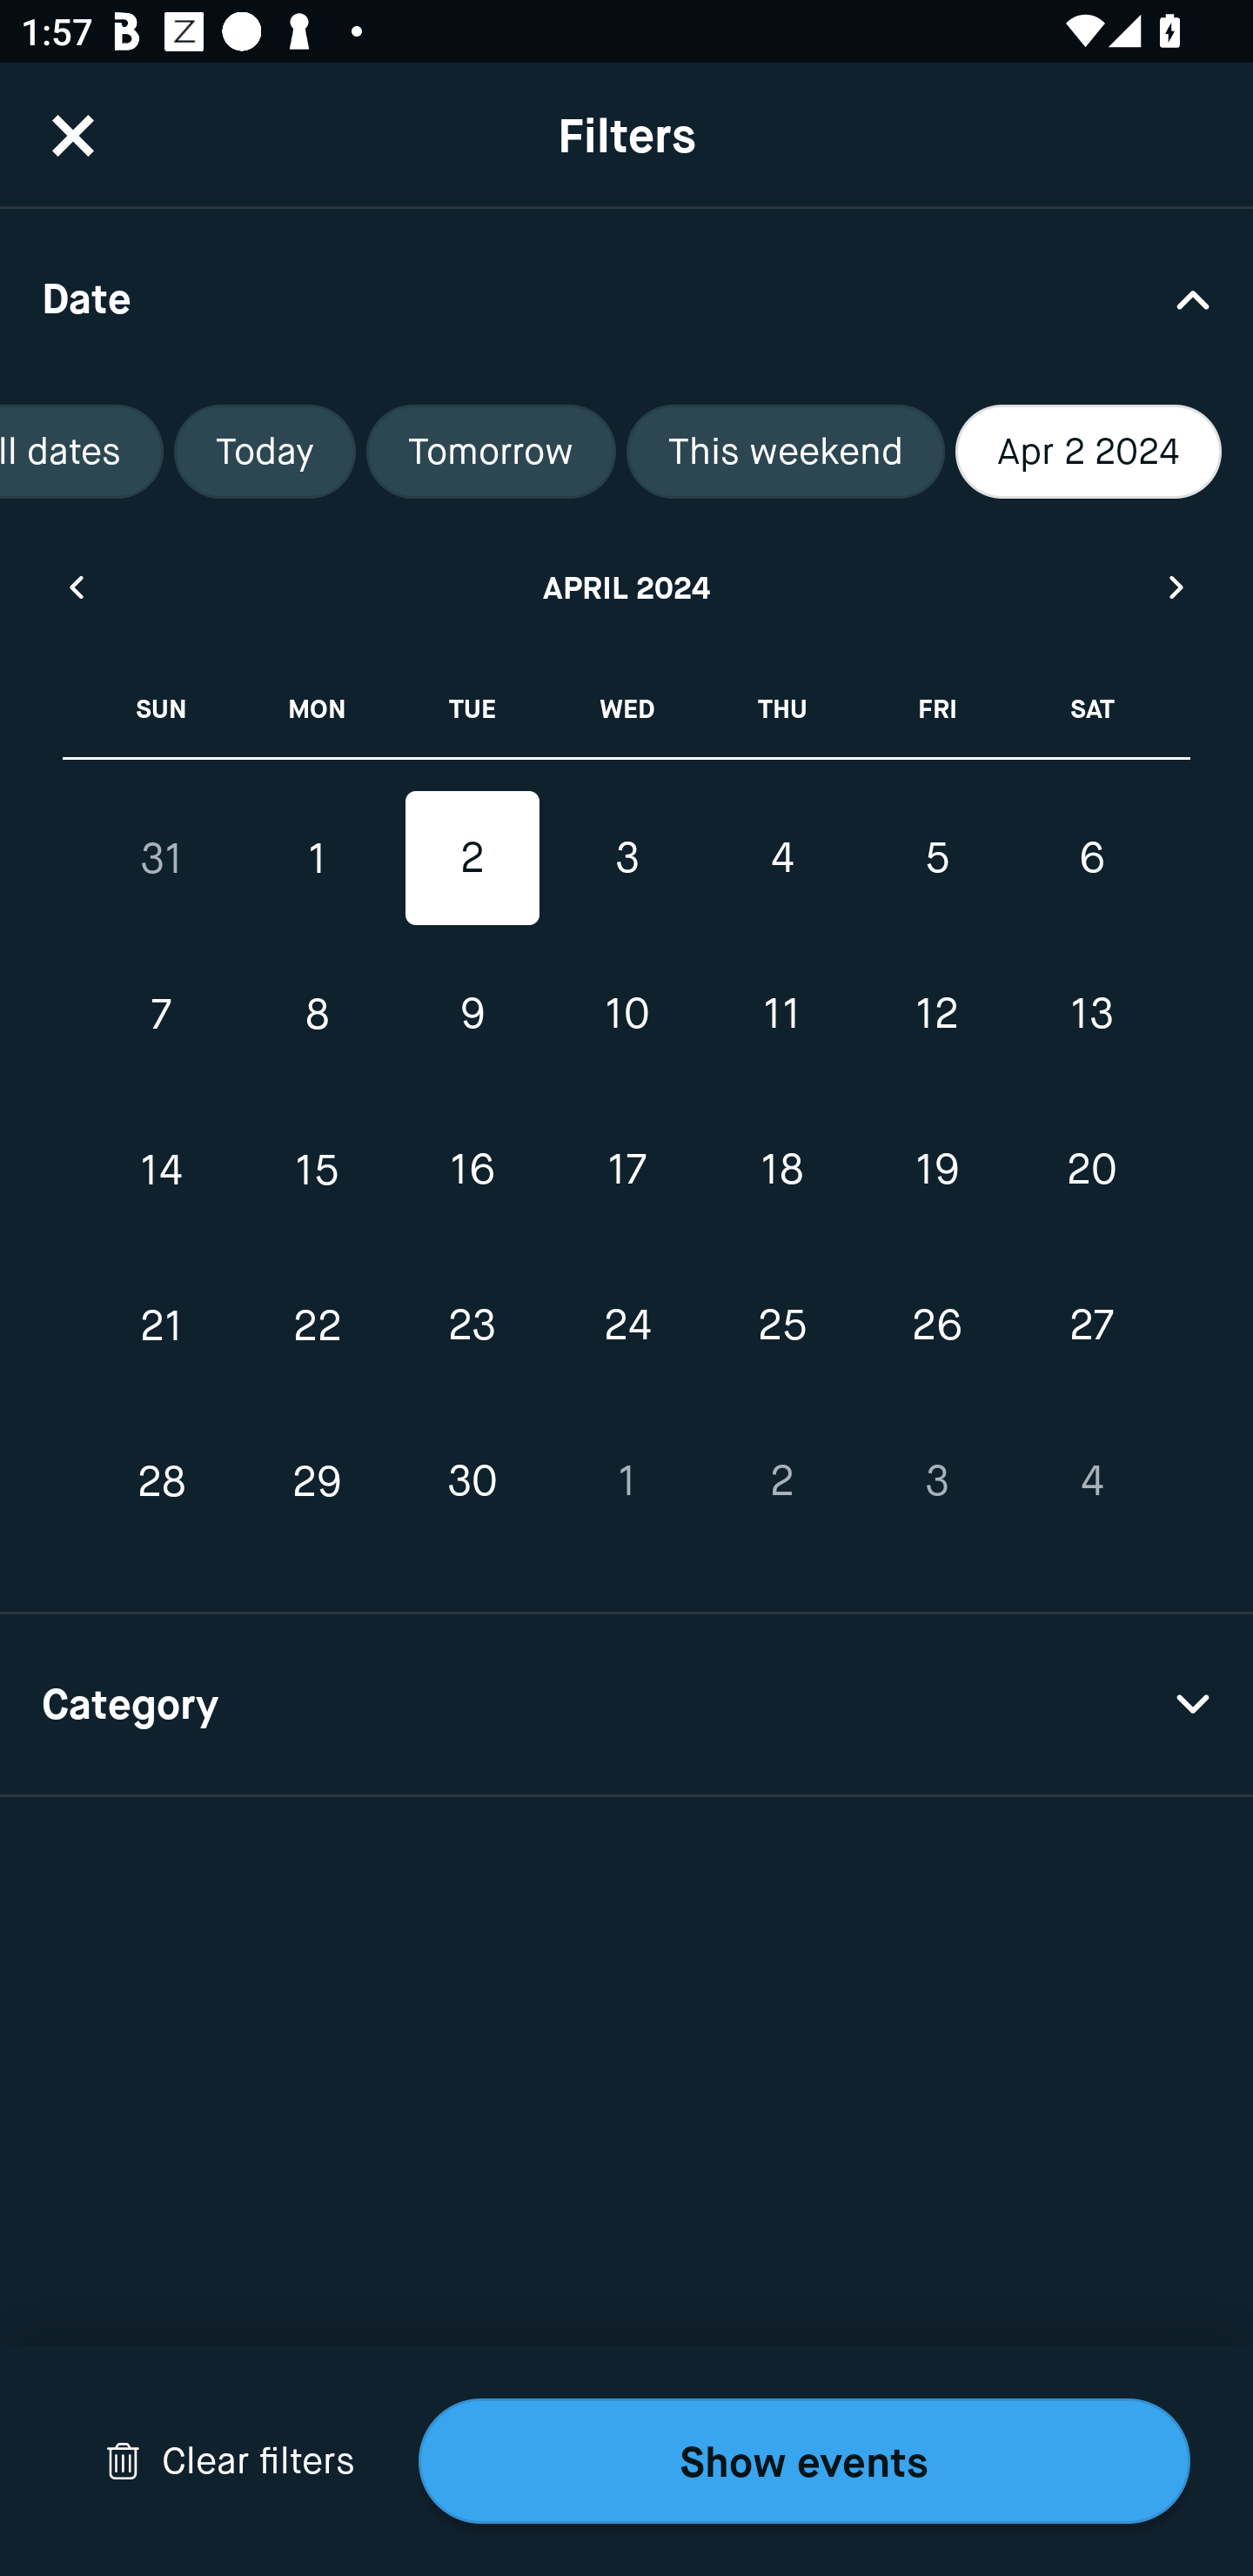 The width and height of the screenshot is (1253, 2576). I want to click on 31, so click(162, 858).